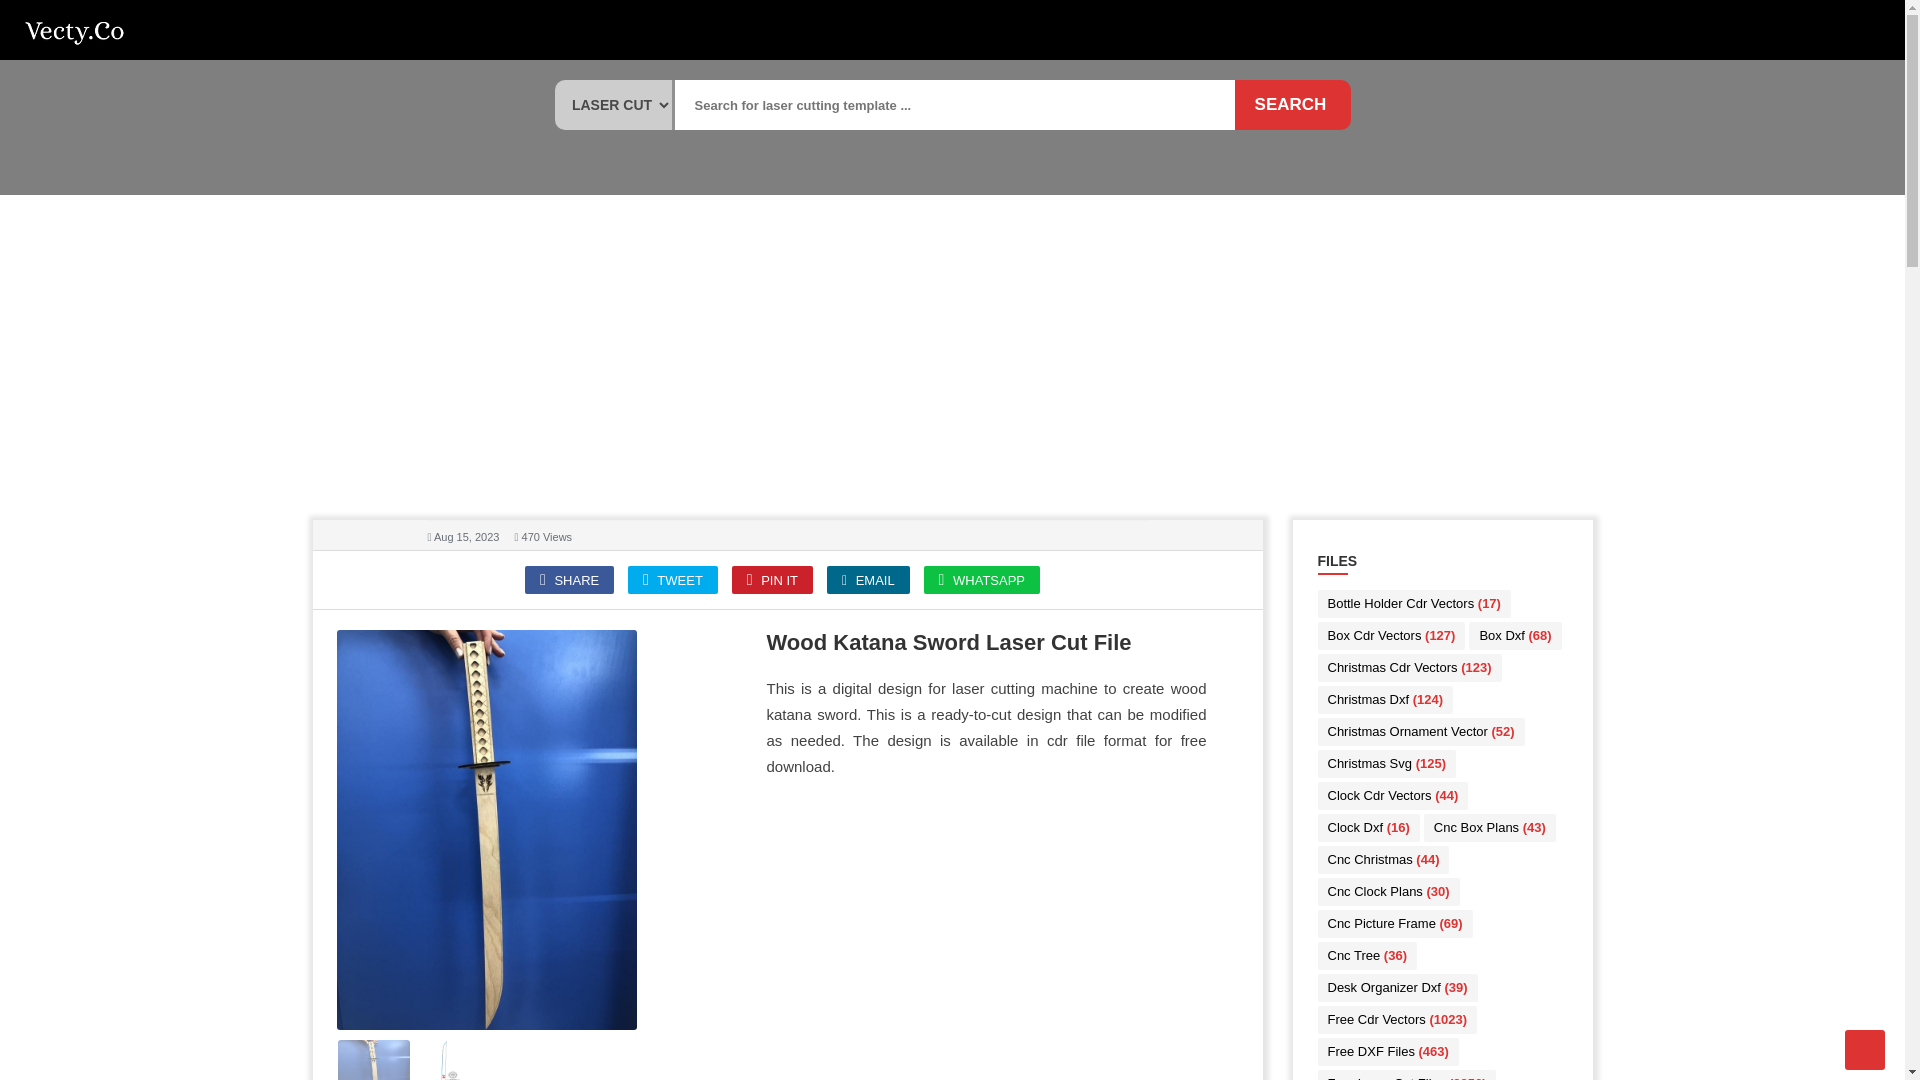  What do you see at coordinates (569, 580) in the screenshot?
I see `SHARE` at bounding box center [569, 580].